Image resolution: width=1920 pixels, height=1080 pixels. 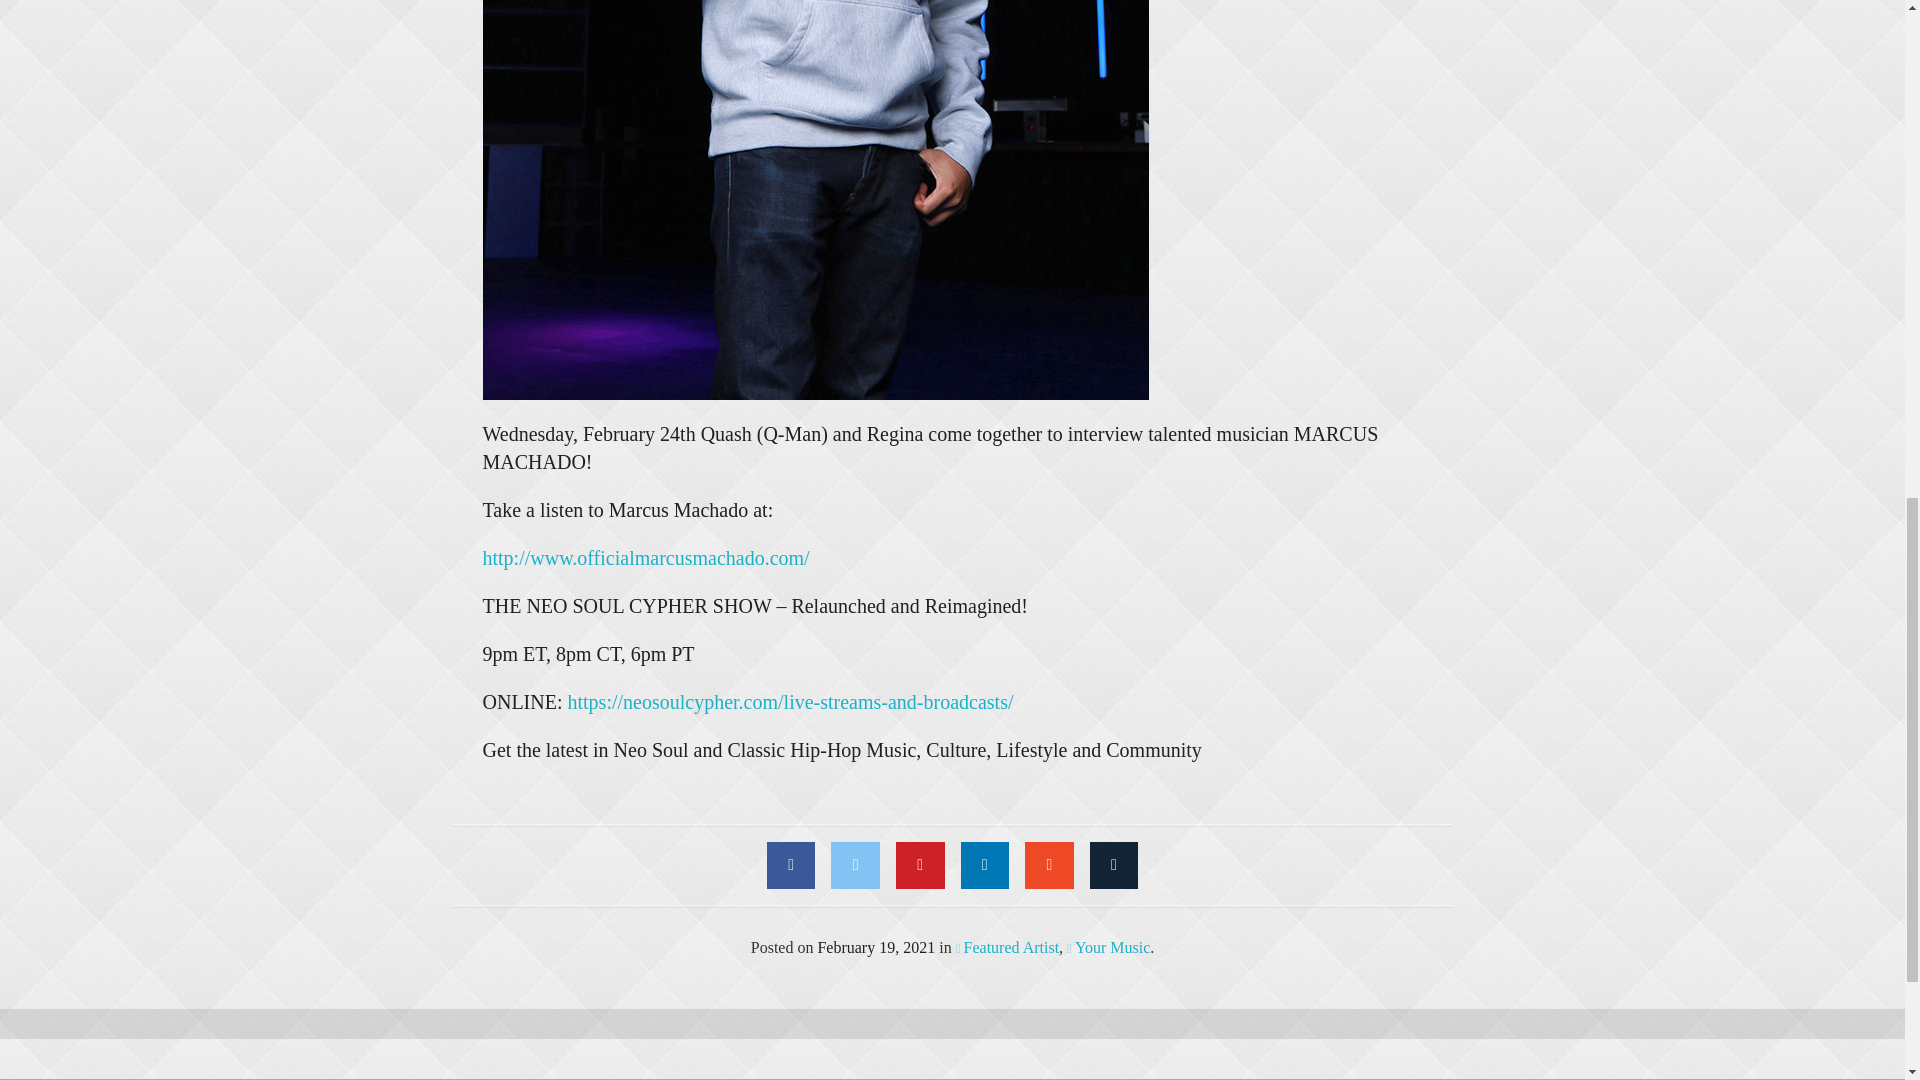 I want to click on Print, so click(x=1114, y=865).